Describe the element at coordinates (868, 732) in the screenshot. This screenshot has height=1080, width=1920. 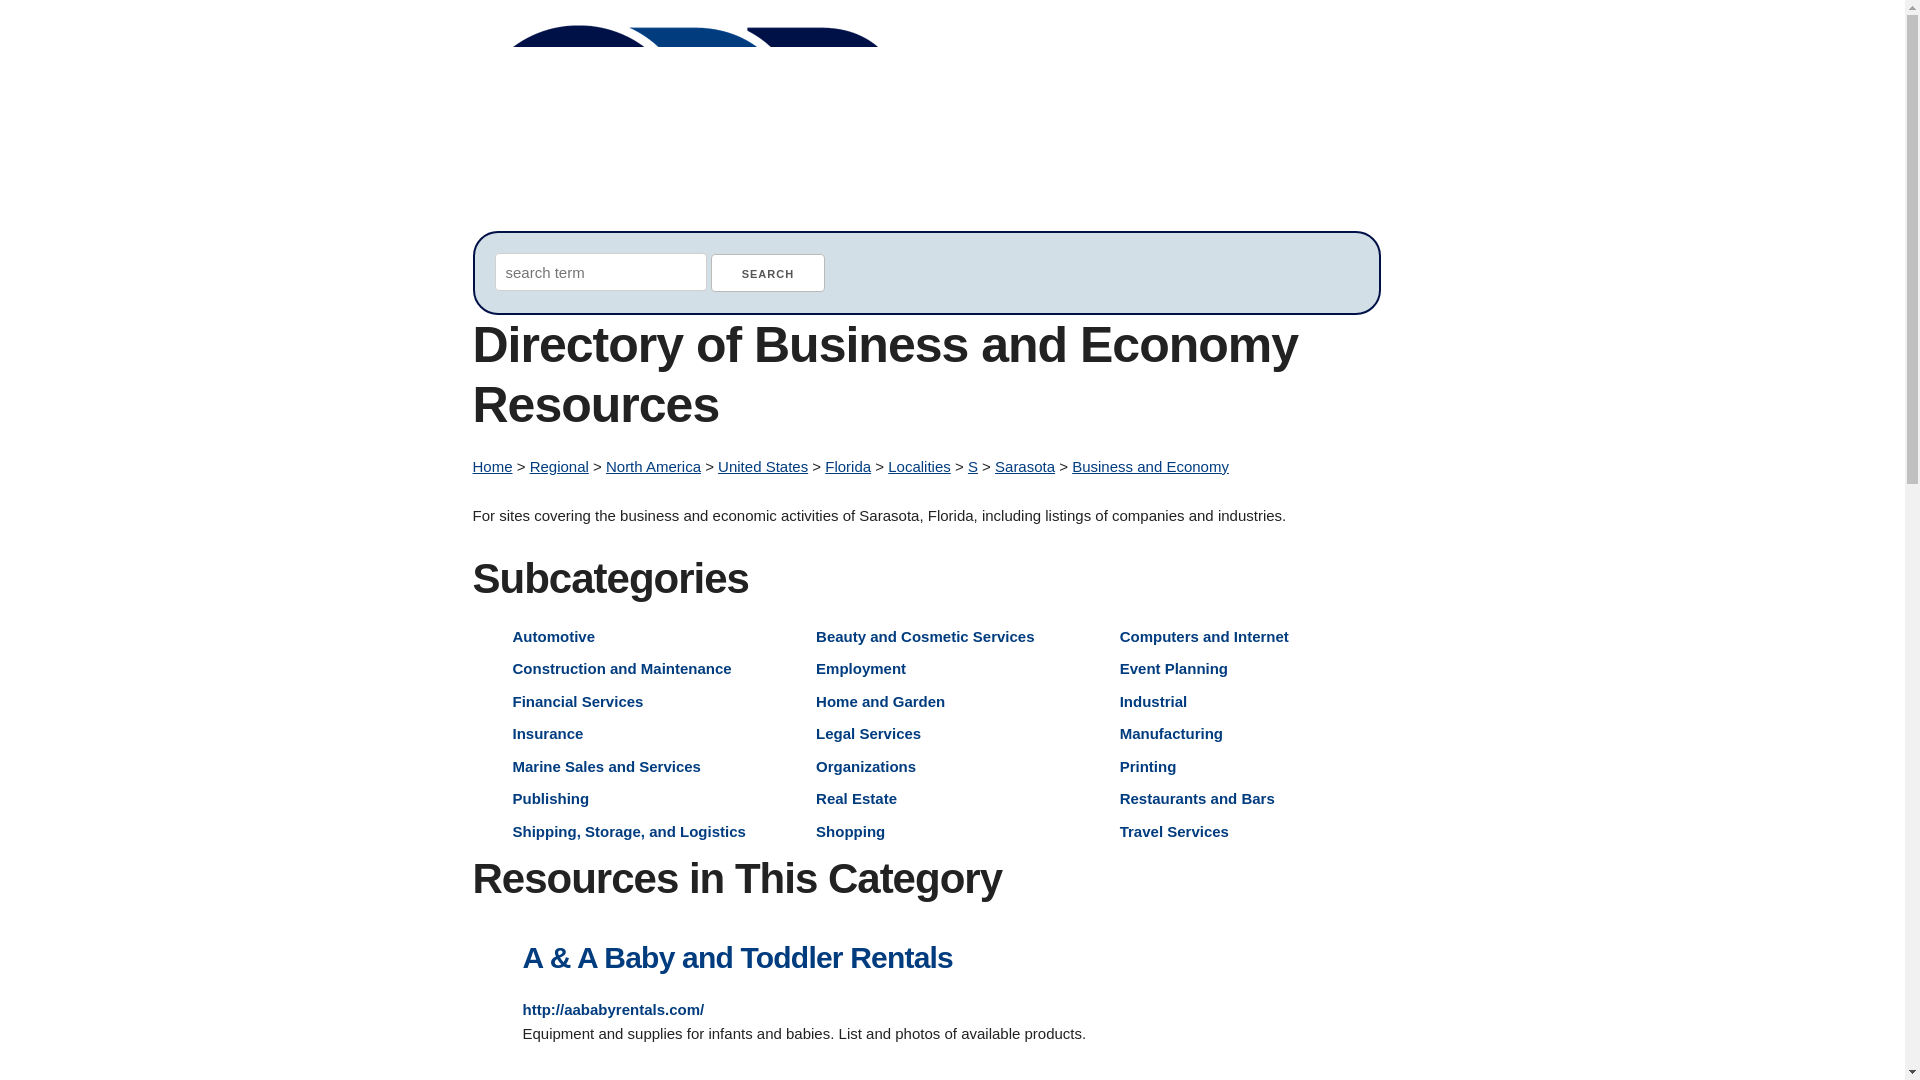
I see `Legal Services` at that location.